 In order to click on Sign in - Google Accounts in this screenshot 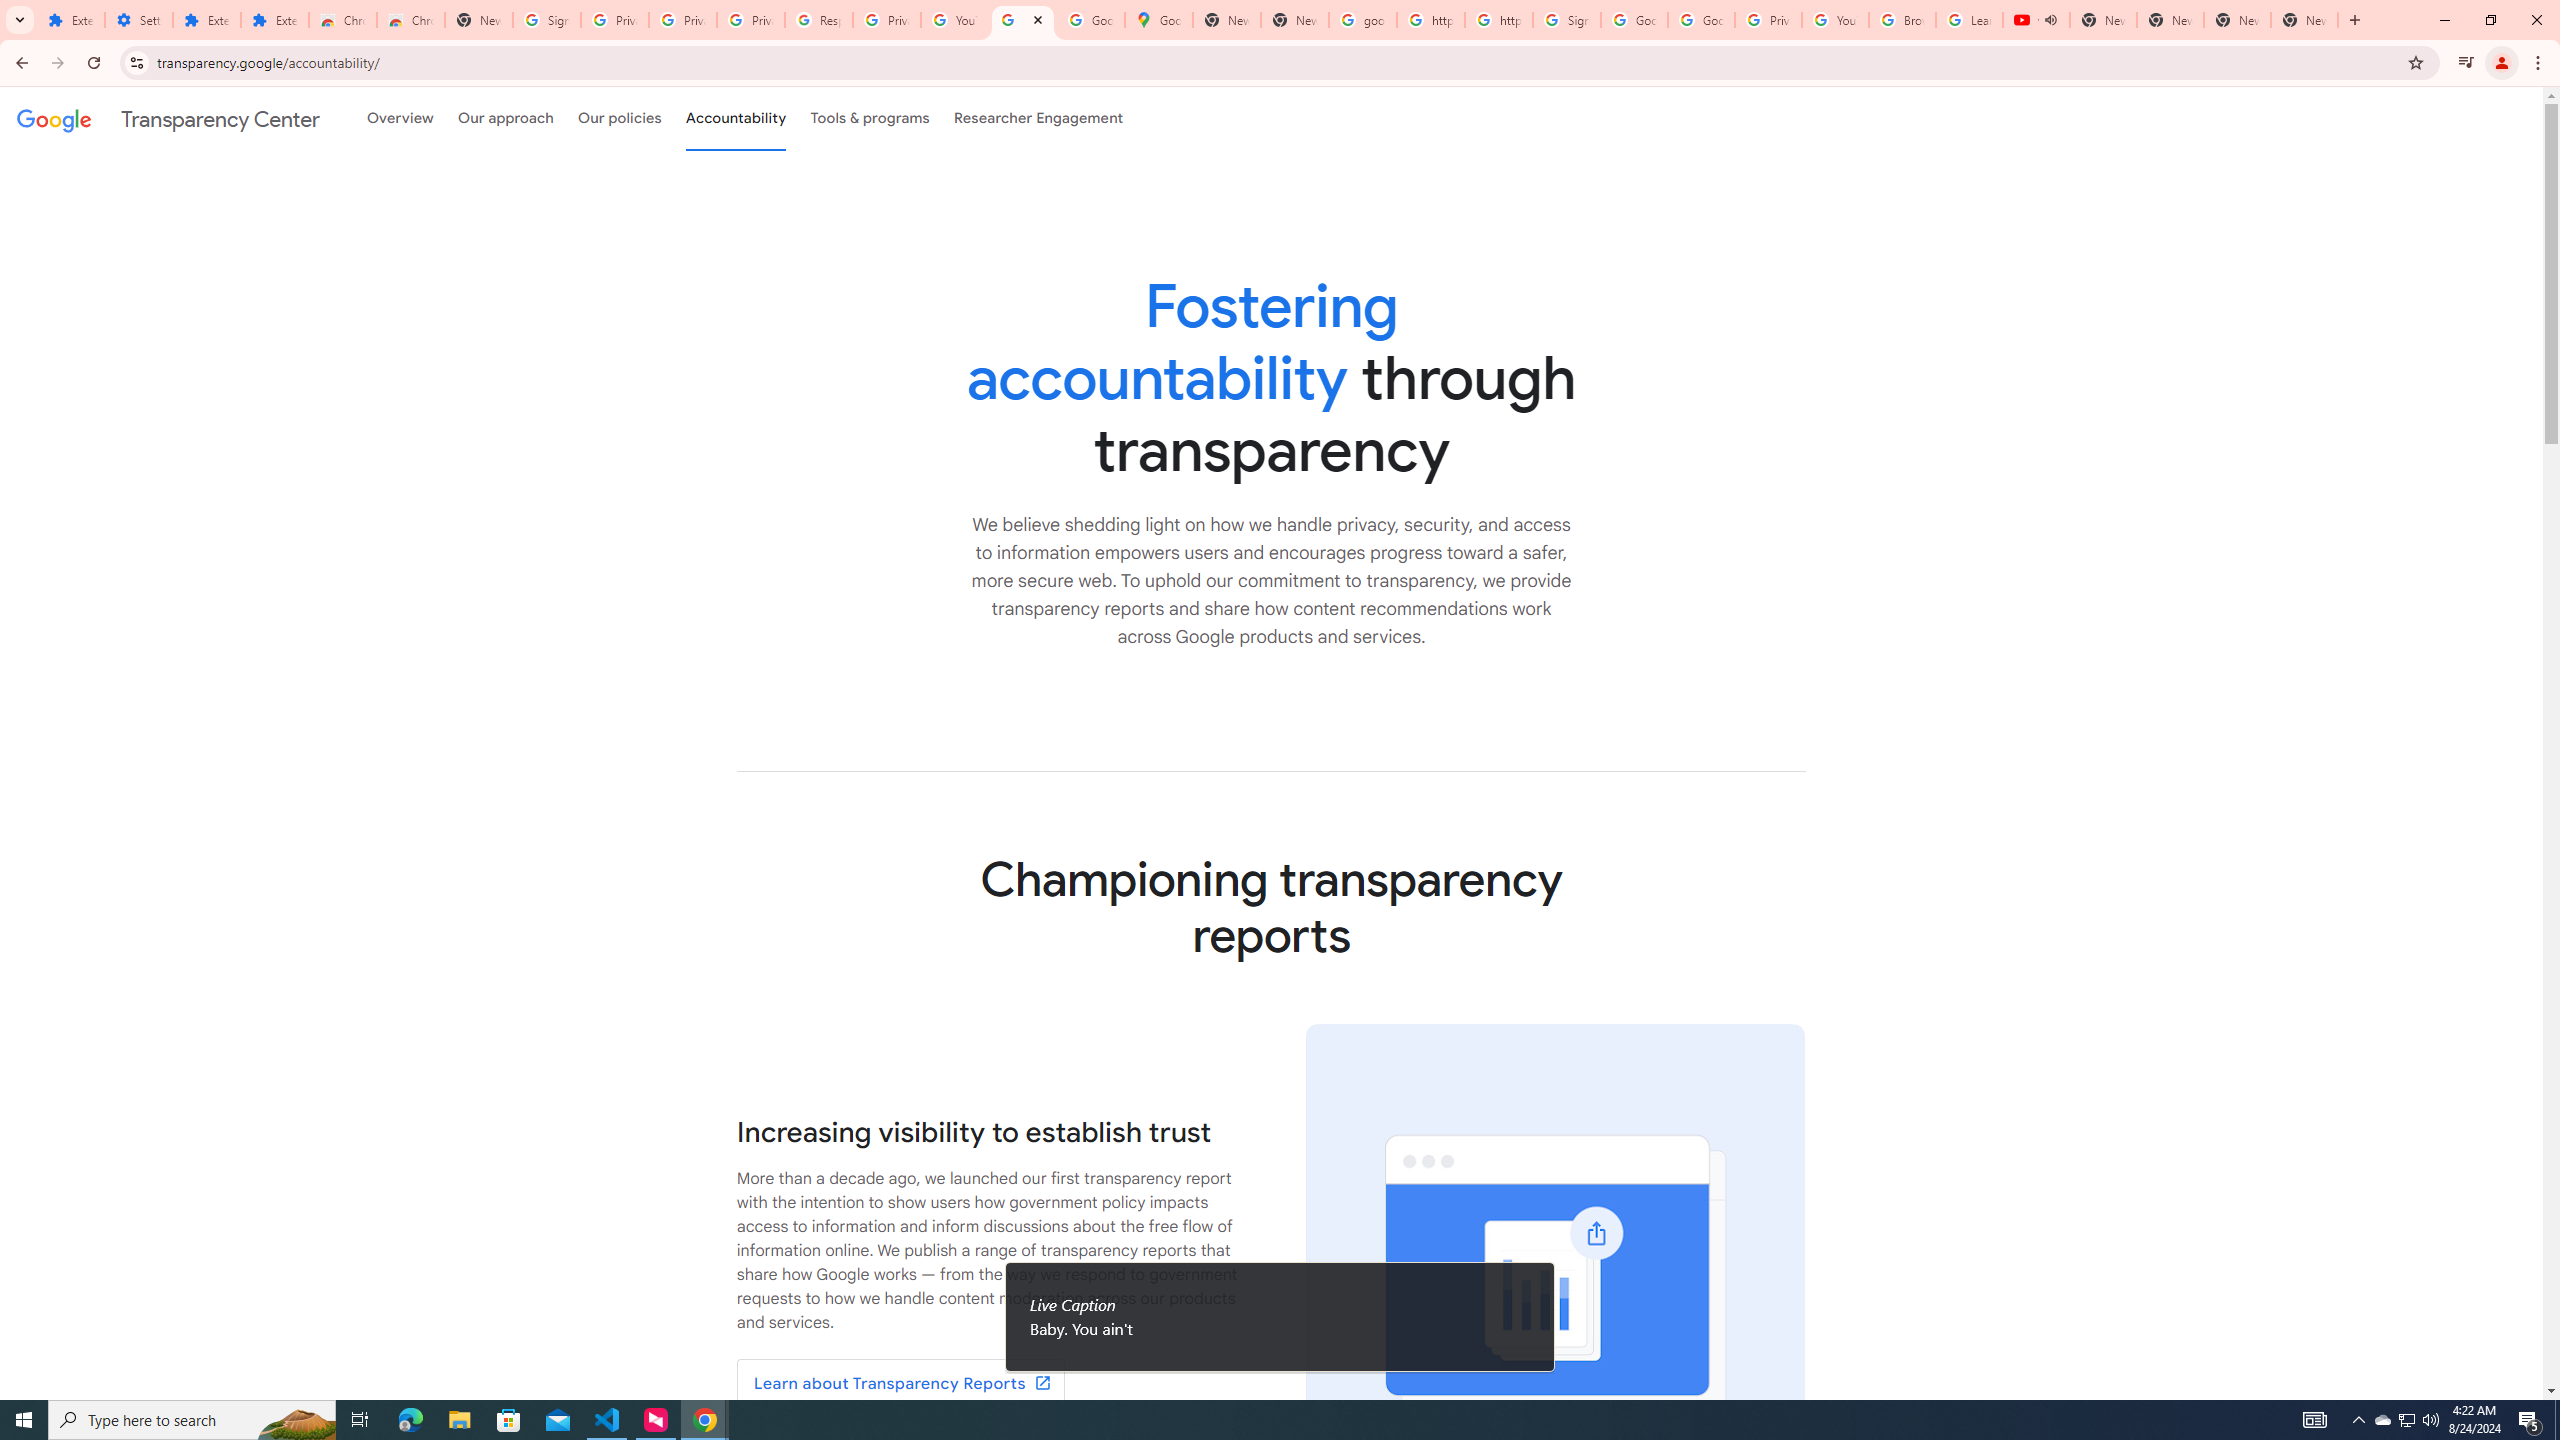, I will do `click(546, 20)`.